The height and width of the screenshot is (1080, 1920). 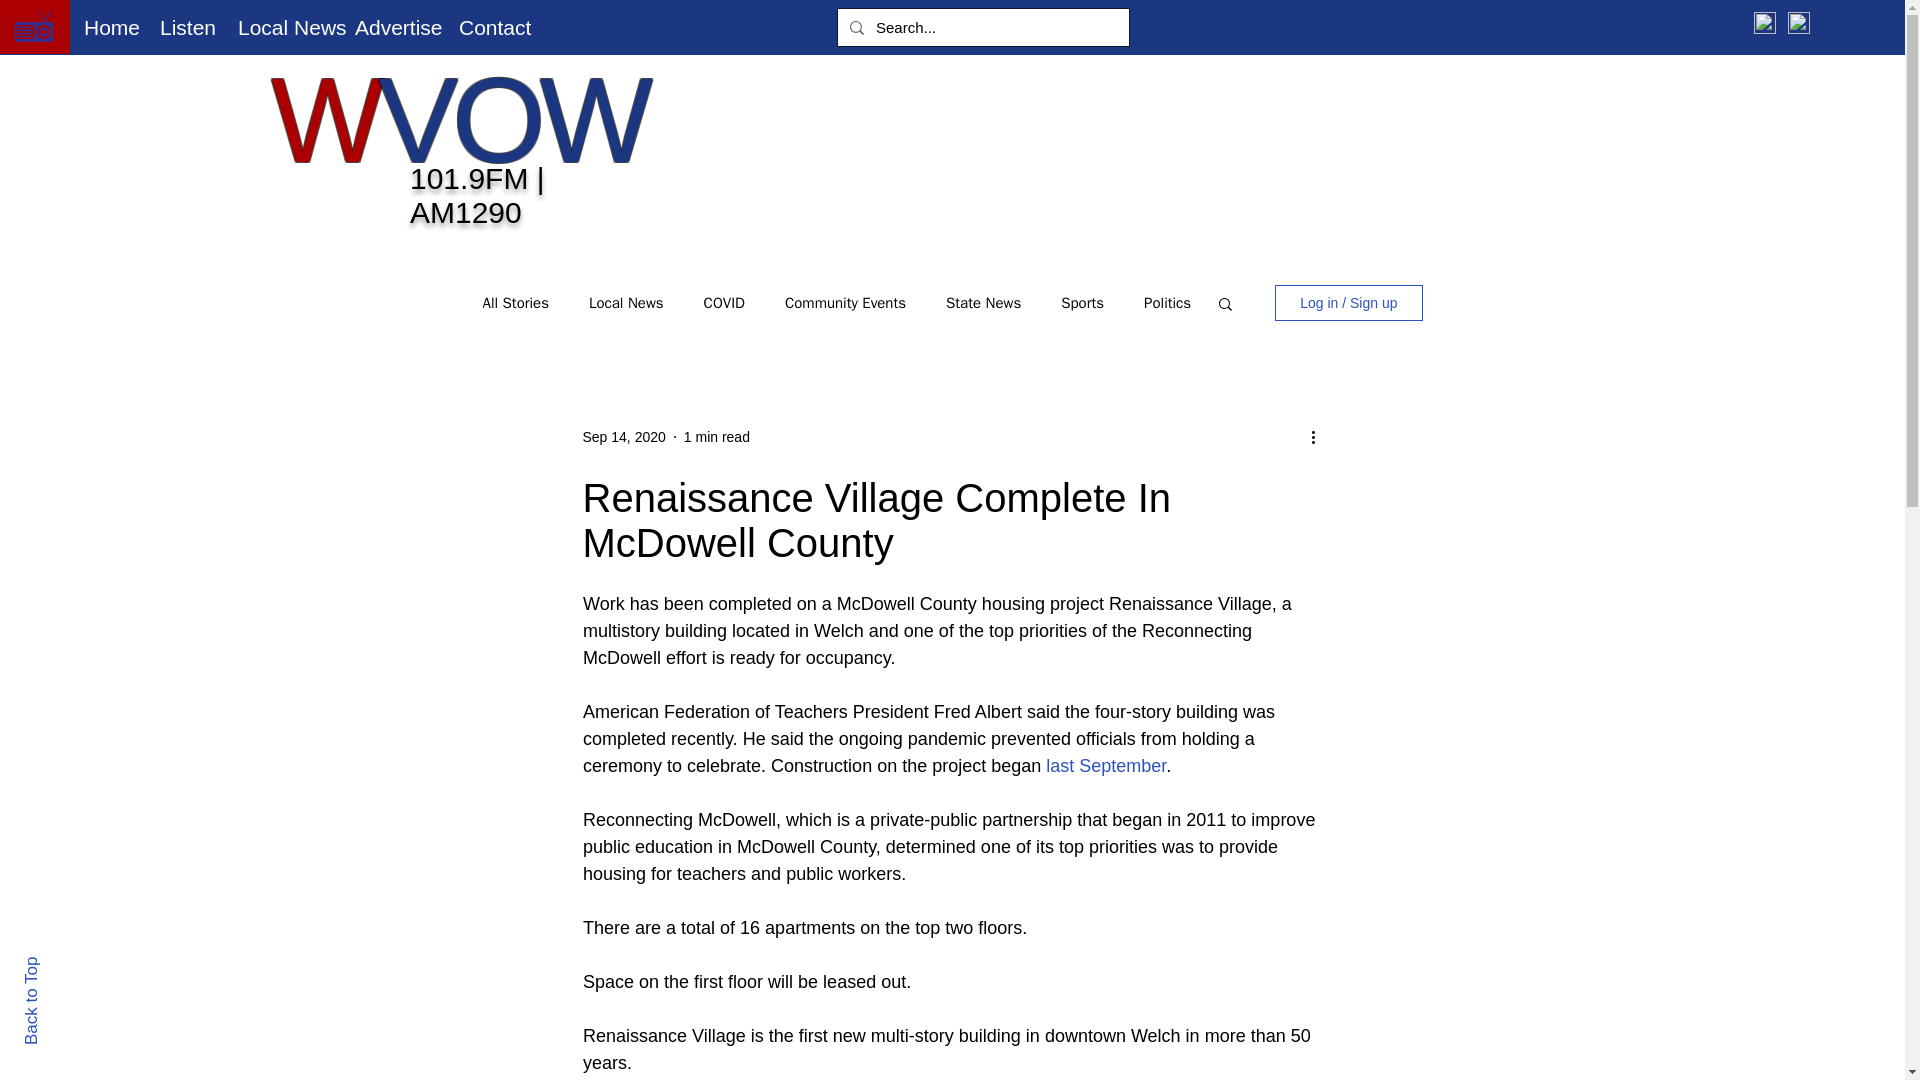 I want to click on Local News, so click(x=280, y=27).